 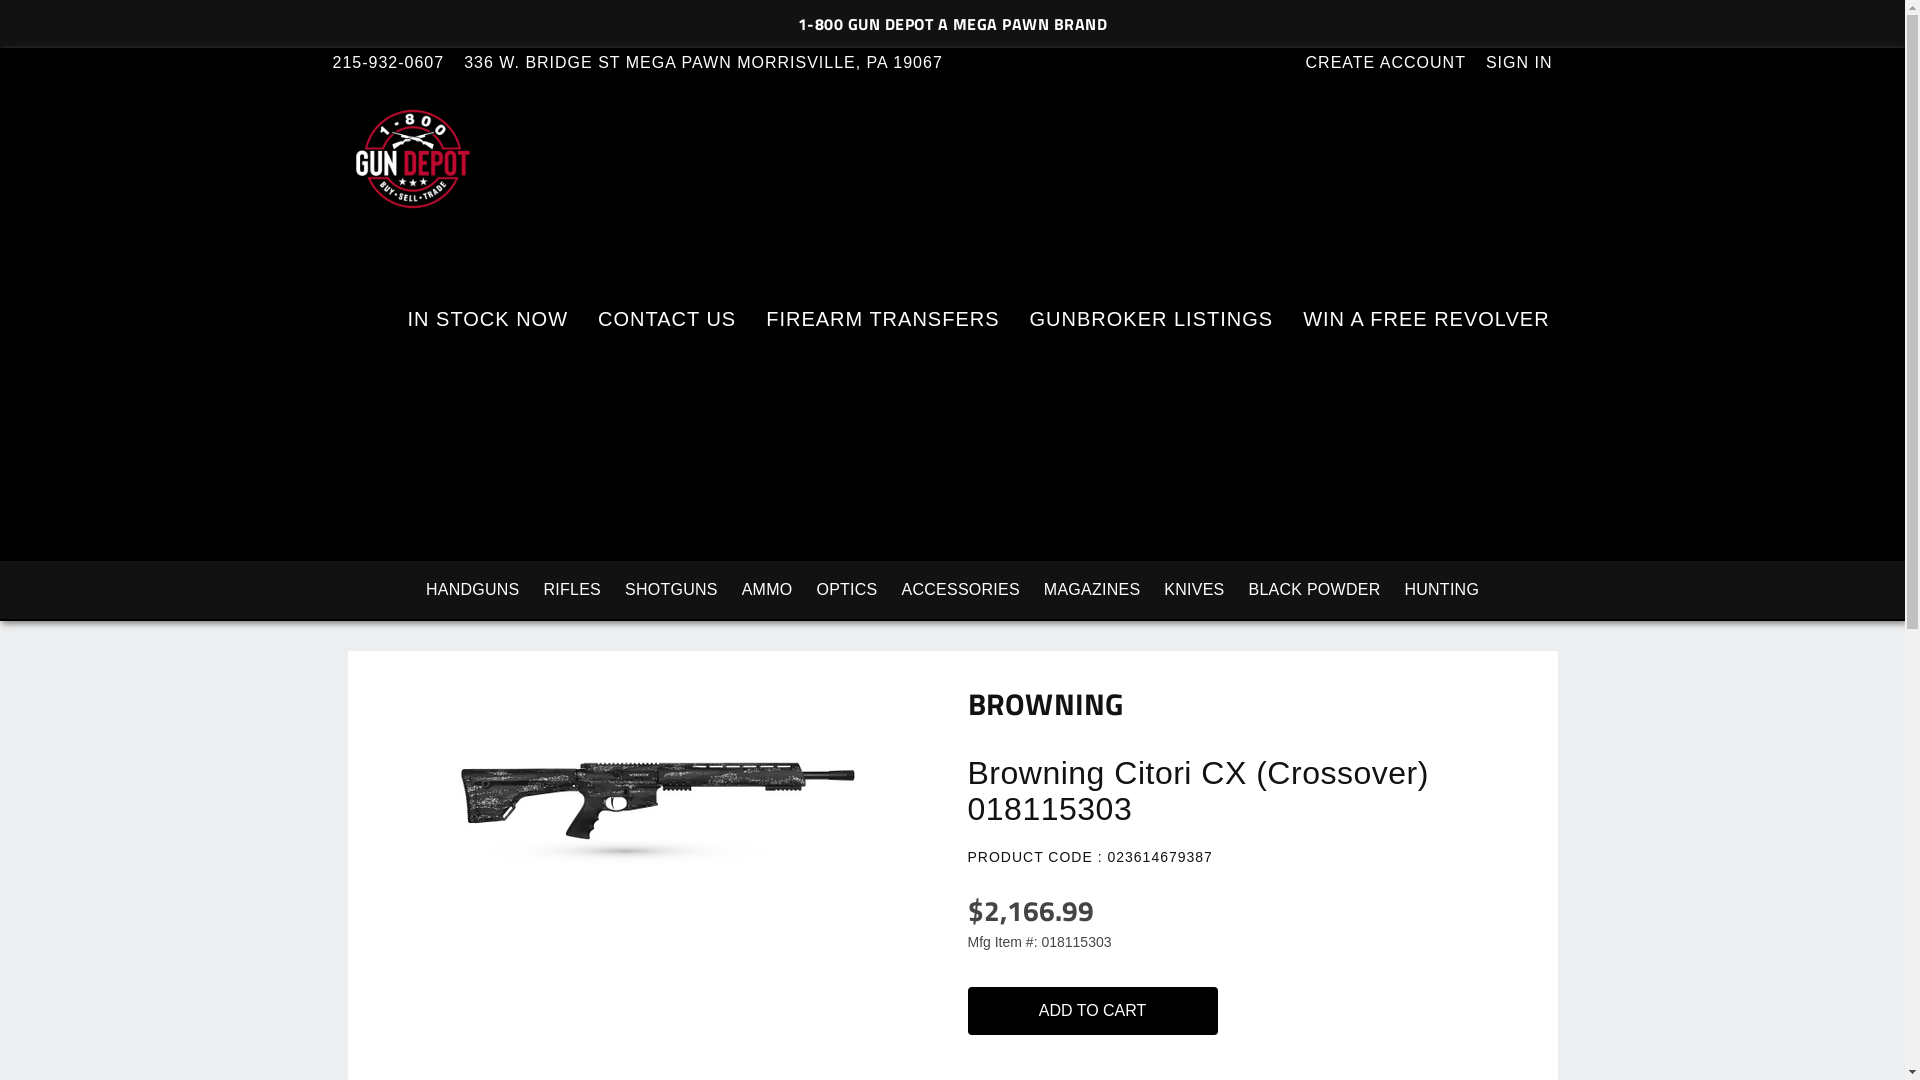 What do you see at coordinates (714, 62) in the screenshot?
I see `336 W. BRIDGE ST MEGA PAWN MORRISVILLE, PA 19067` at bounding box center [714, 62].